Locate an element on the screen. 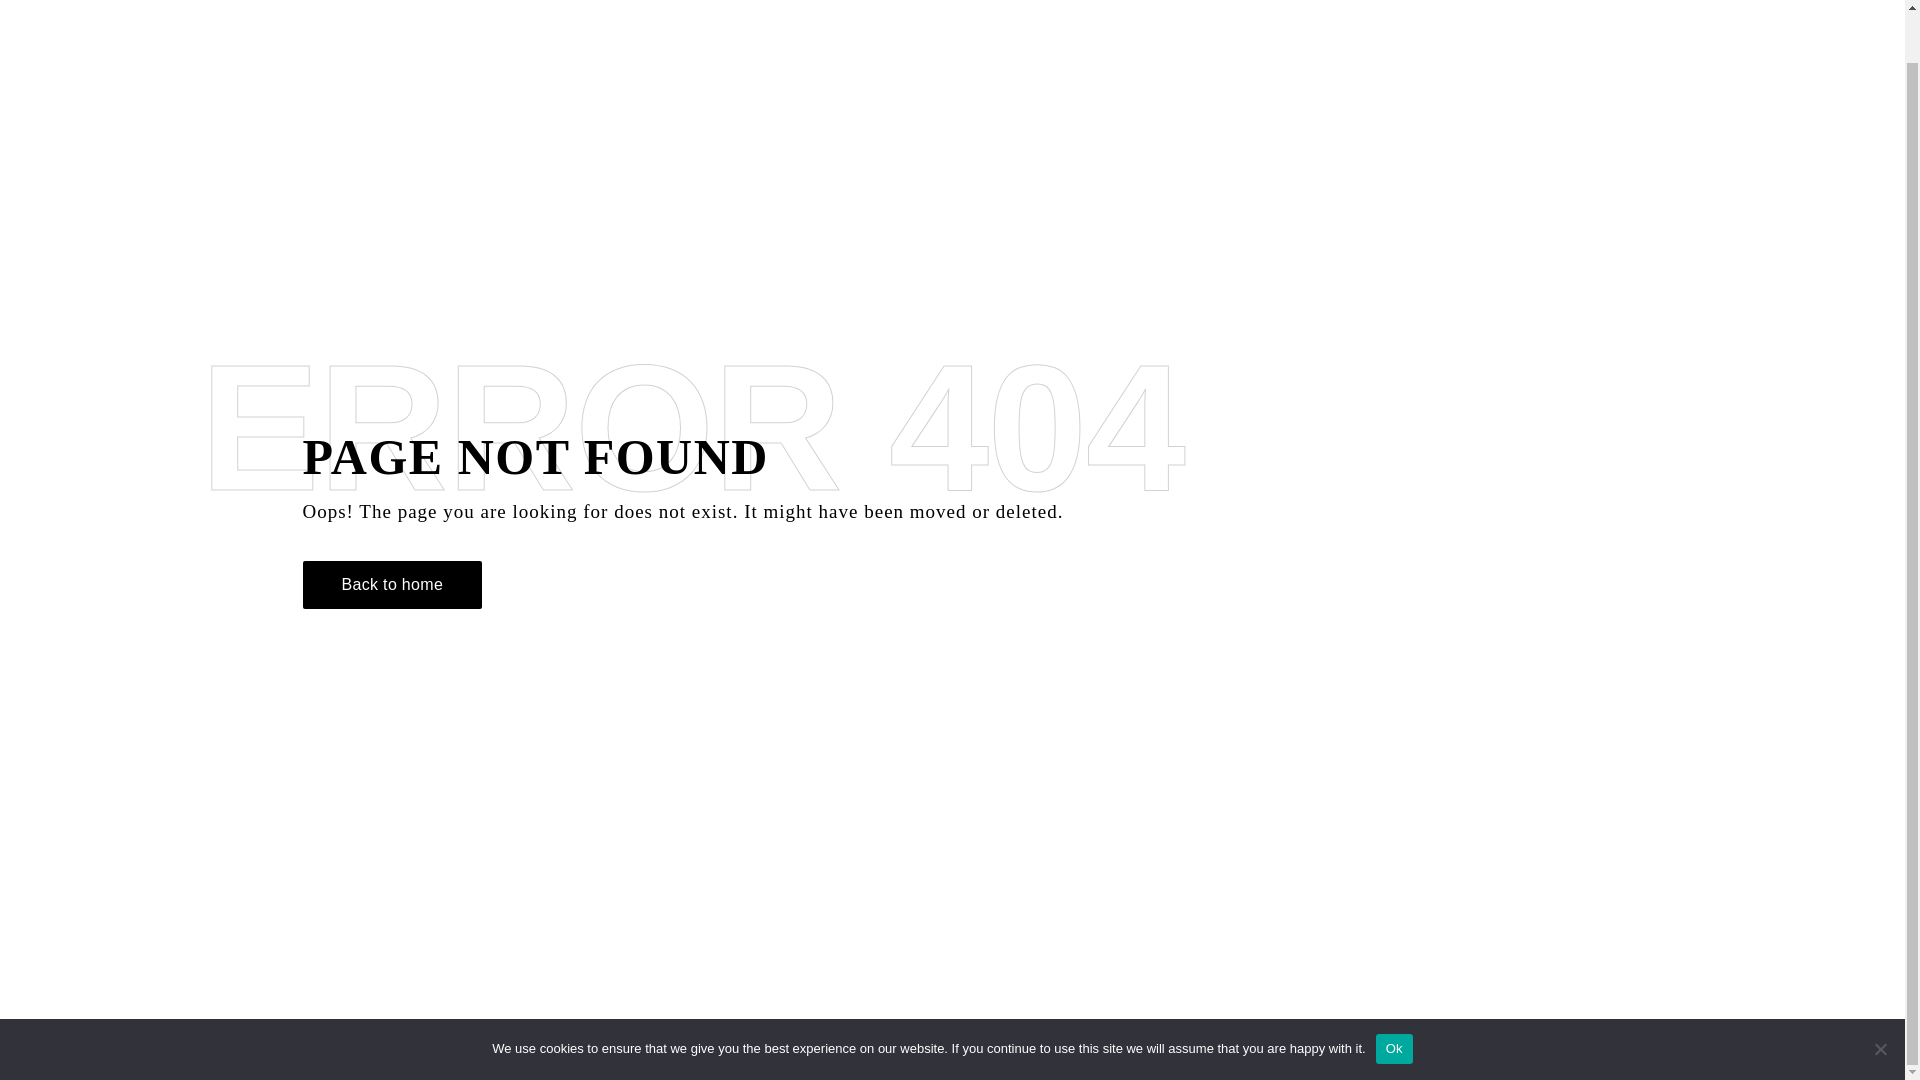  Back to home is located at coordinates (391, 584).